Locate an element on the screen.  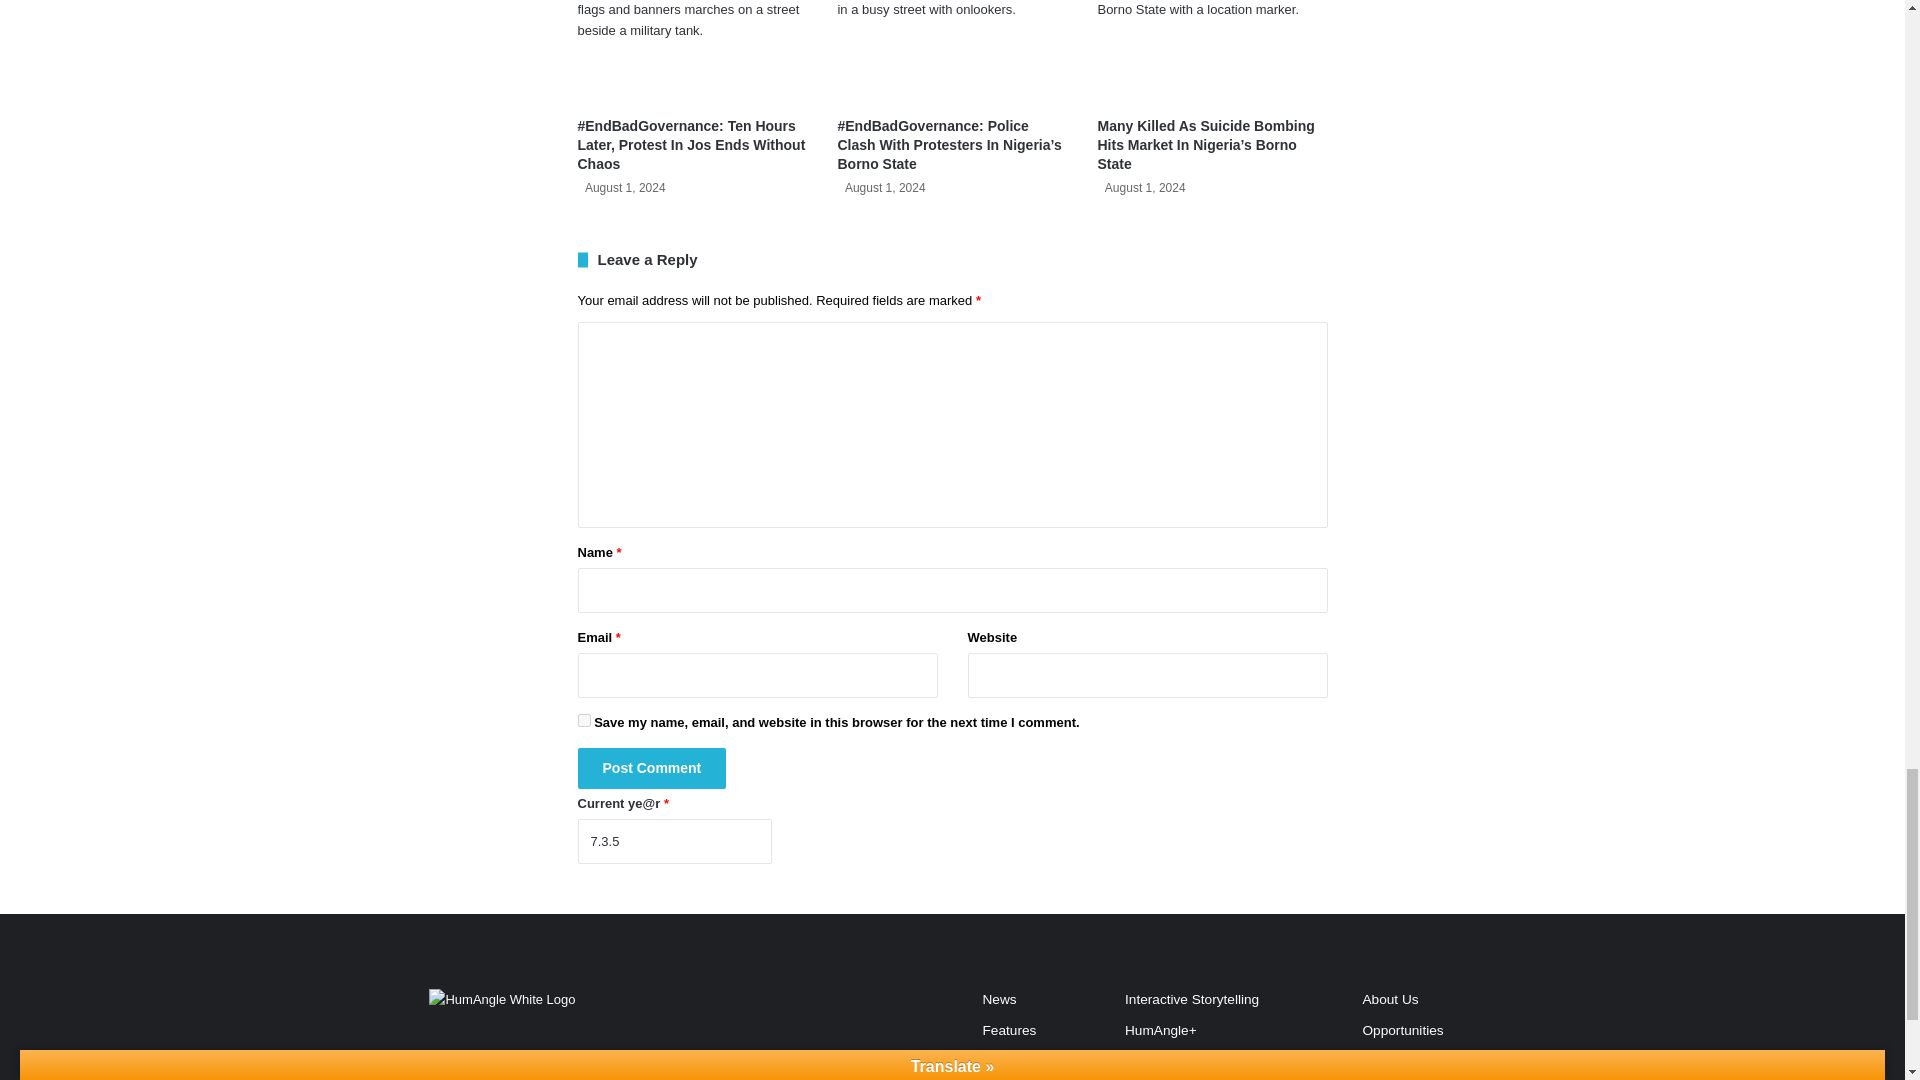
yes is located at coordinates (584, 720).